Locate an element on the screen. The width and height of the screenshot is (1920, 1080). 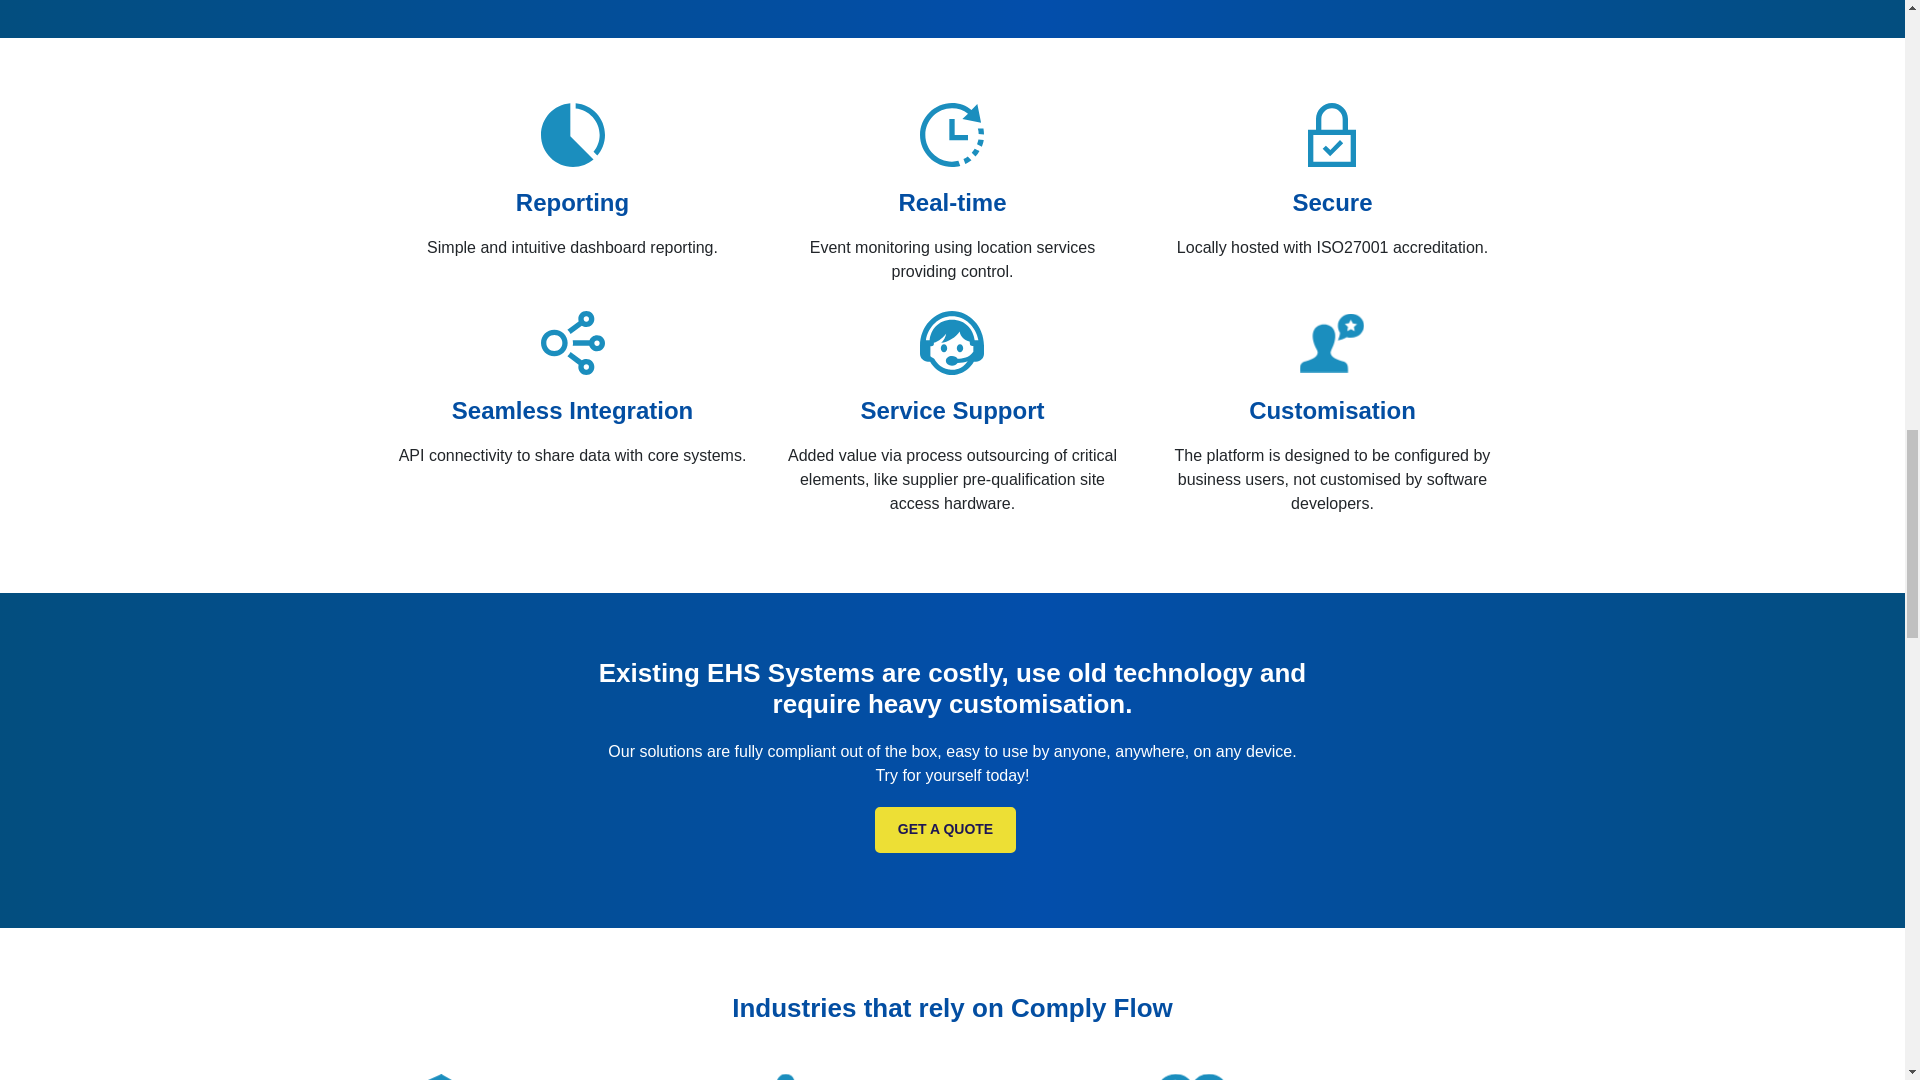
GET A QUOTE is located at coordinates (945, 830).